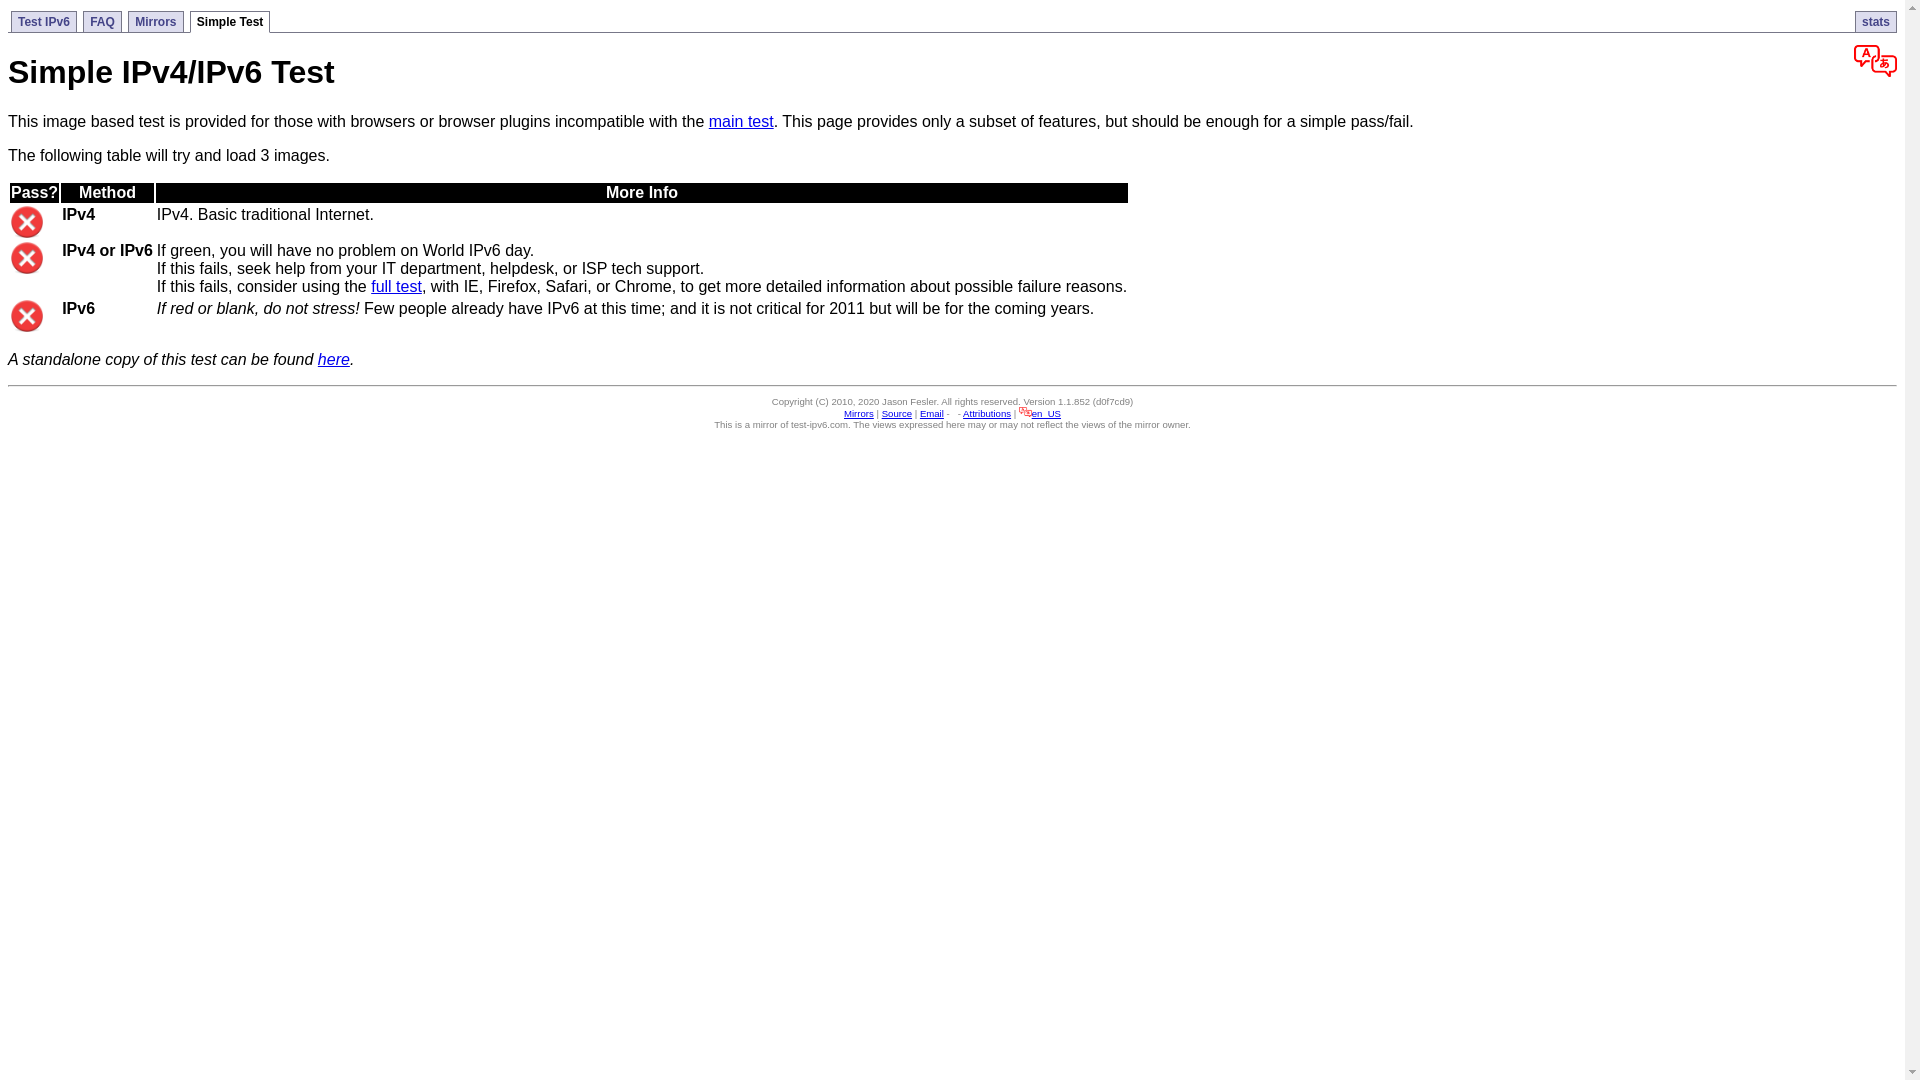 The height and width of the screenshot is (1080, 1920). What do you see at coordinates (1040, 414) in the screenshot?
I see `en_US` at bounding box center [1040, 414].